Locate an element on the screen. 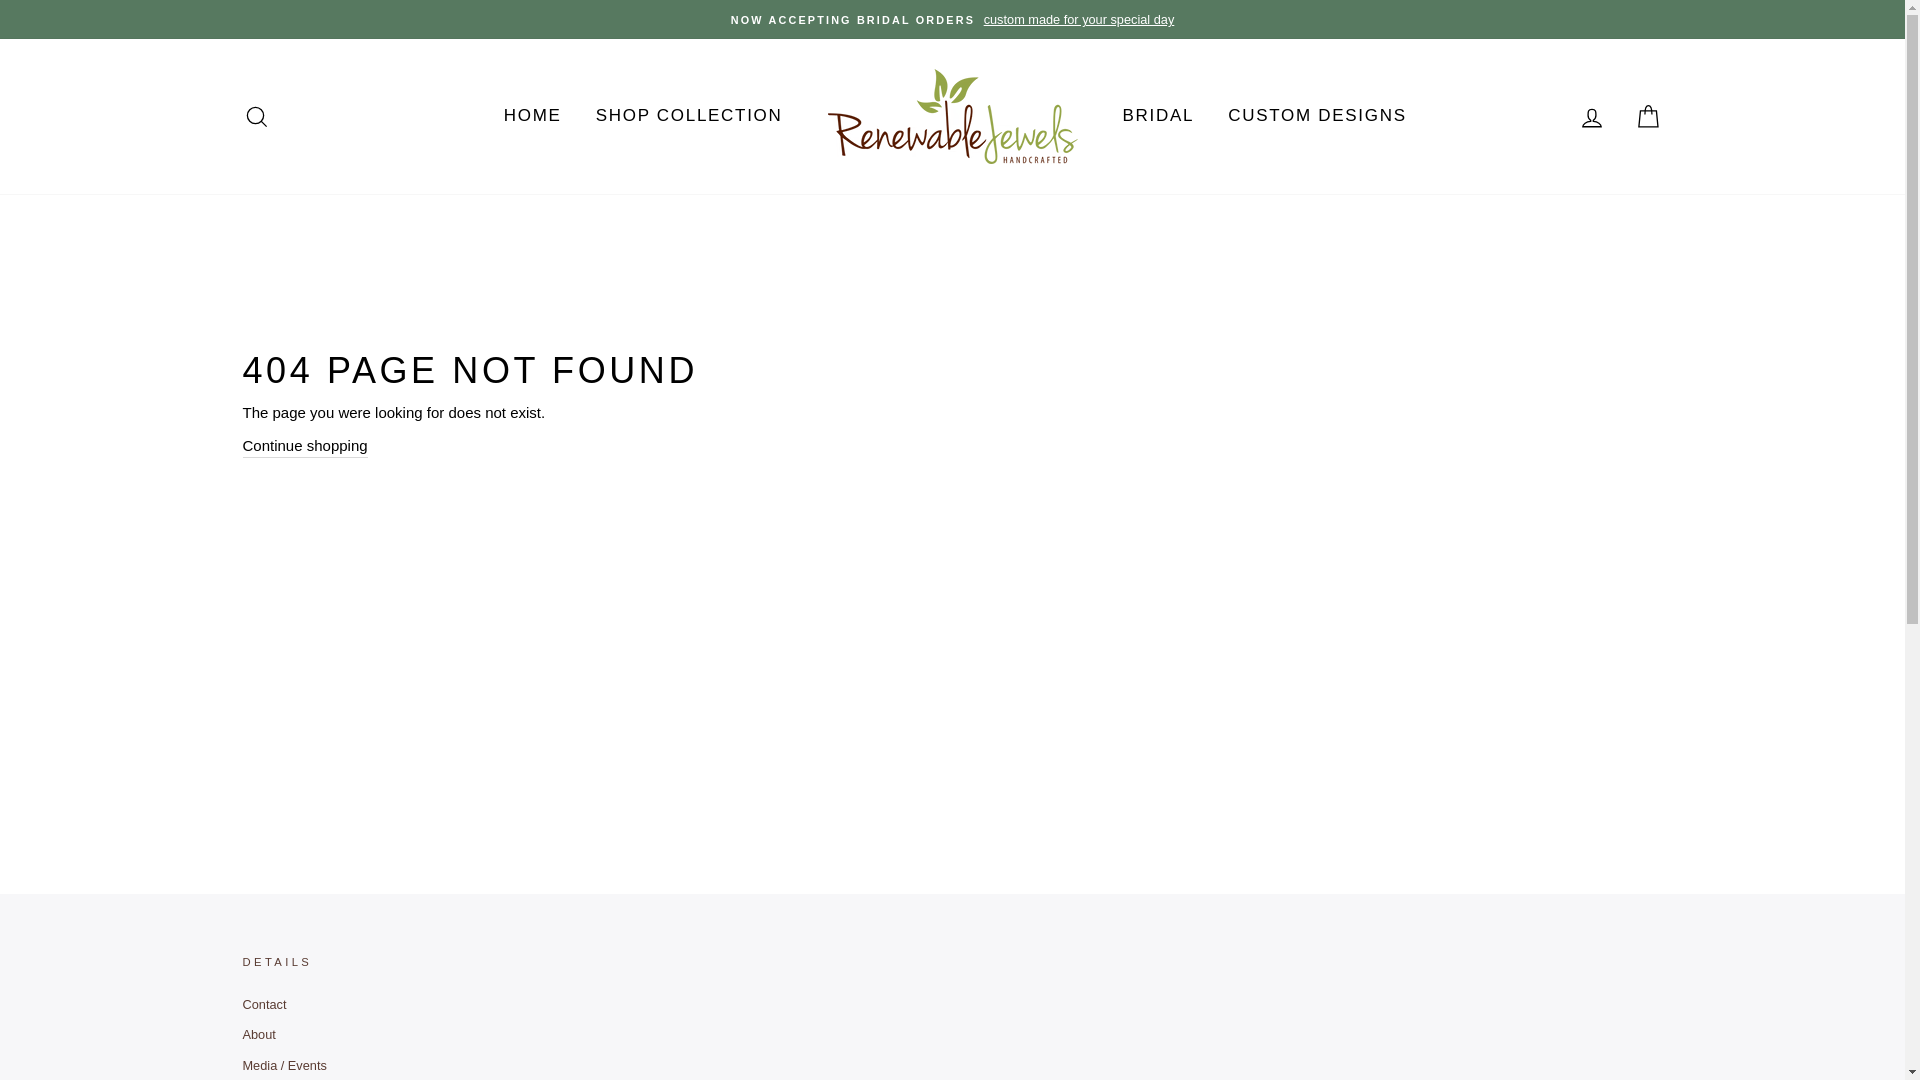  HOME is located at coordinates (533, 116).